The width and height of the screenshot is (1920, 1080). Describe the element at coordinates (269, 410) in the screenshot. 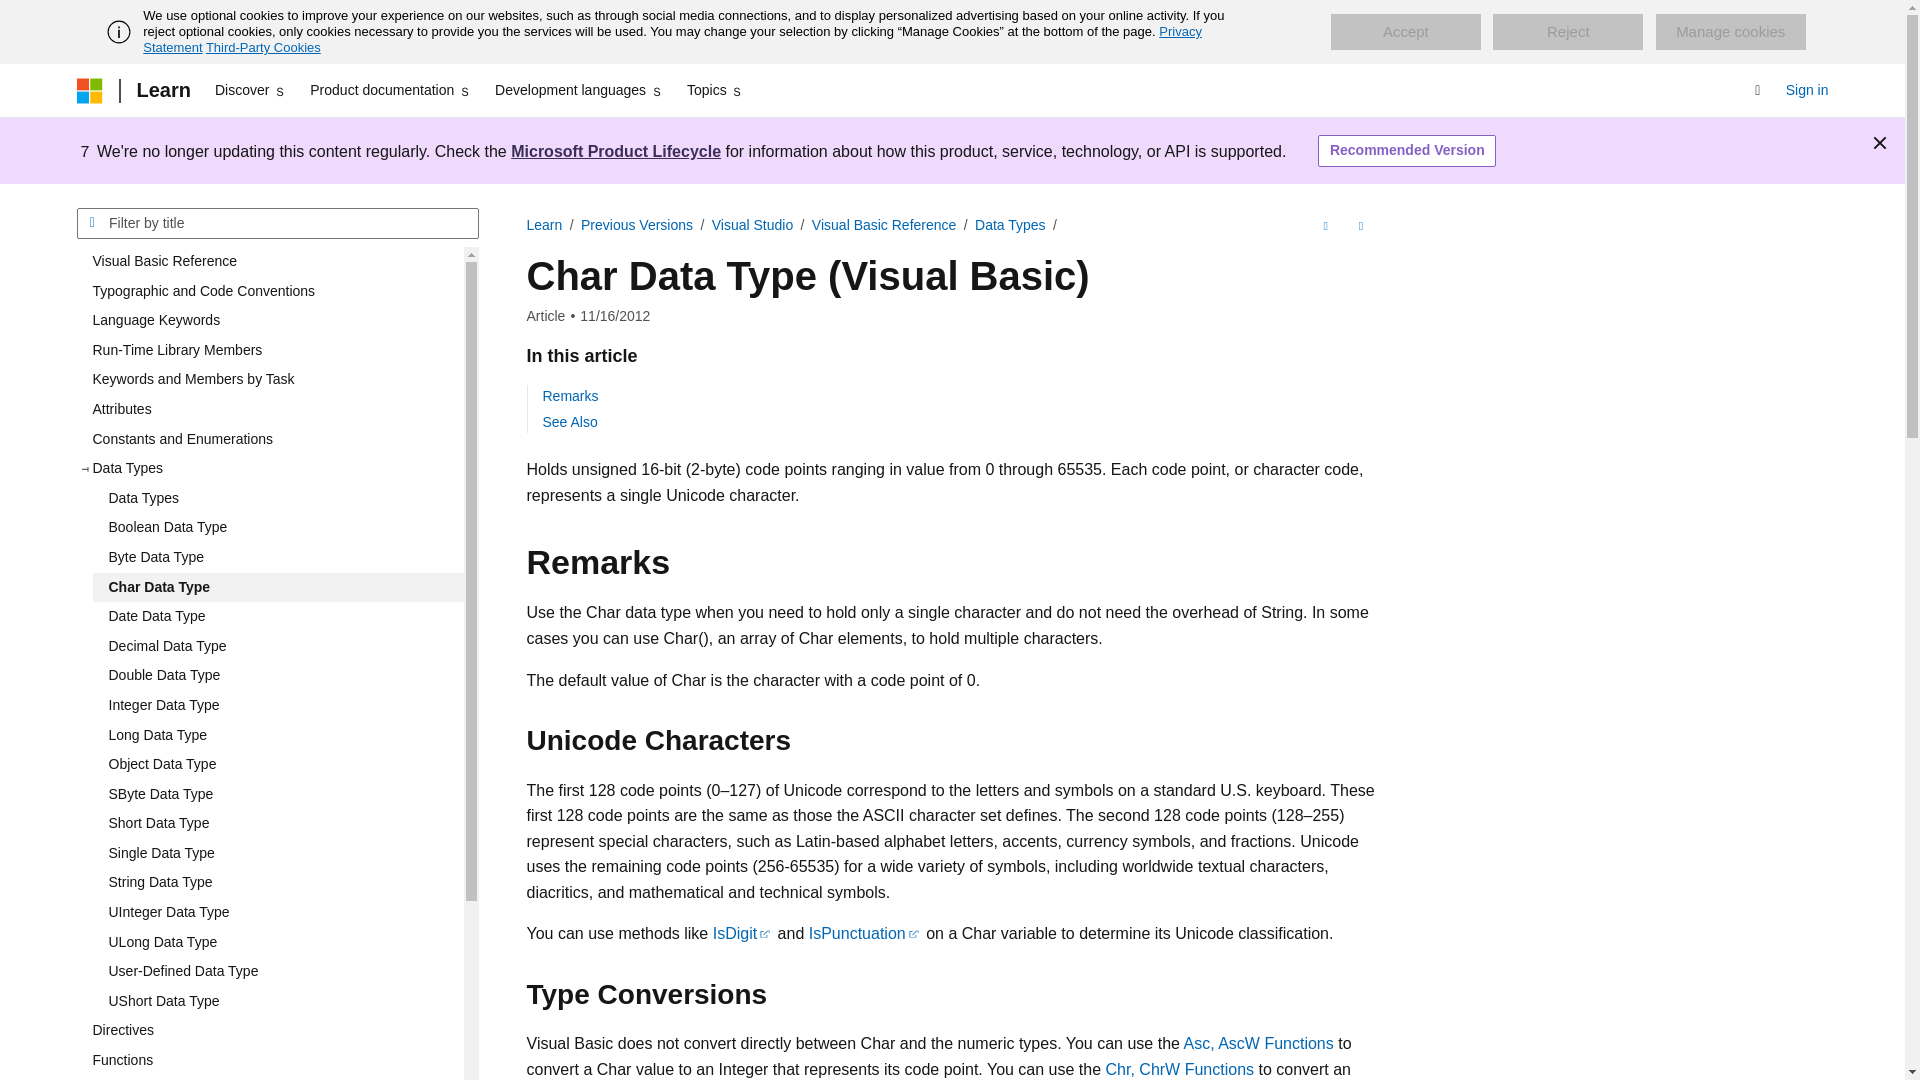

I see `Attributes` at that location.